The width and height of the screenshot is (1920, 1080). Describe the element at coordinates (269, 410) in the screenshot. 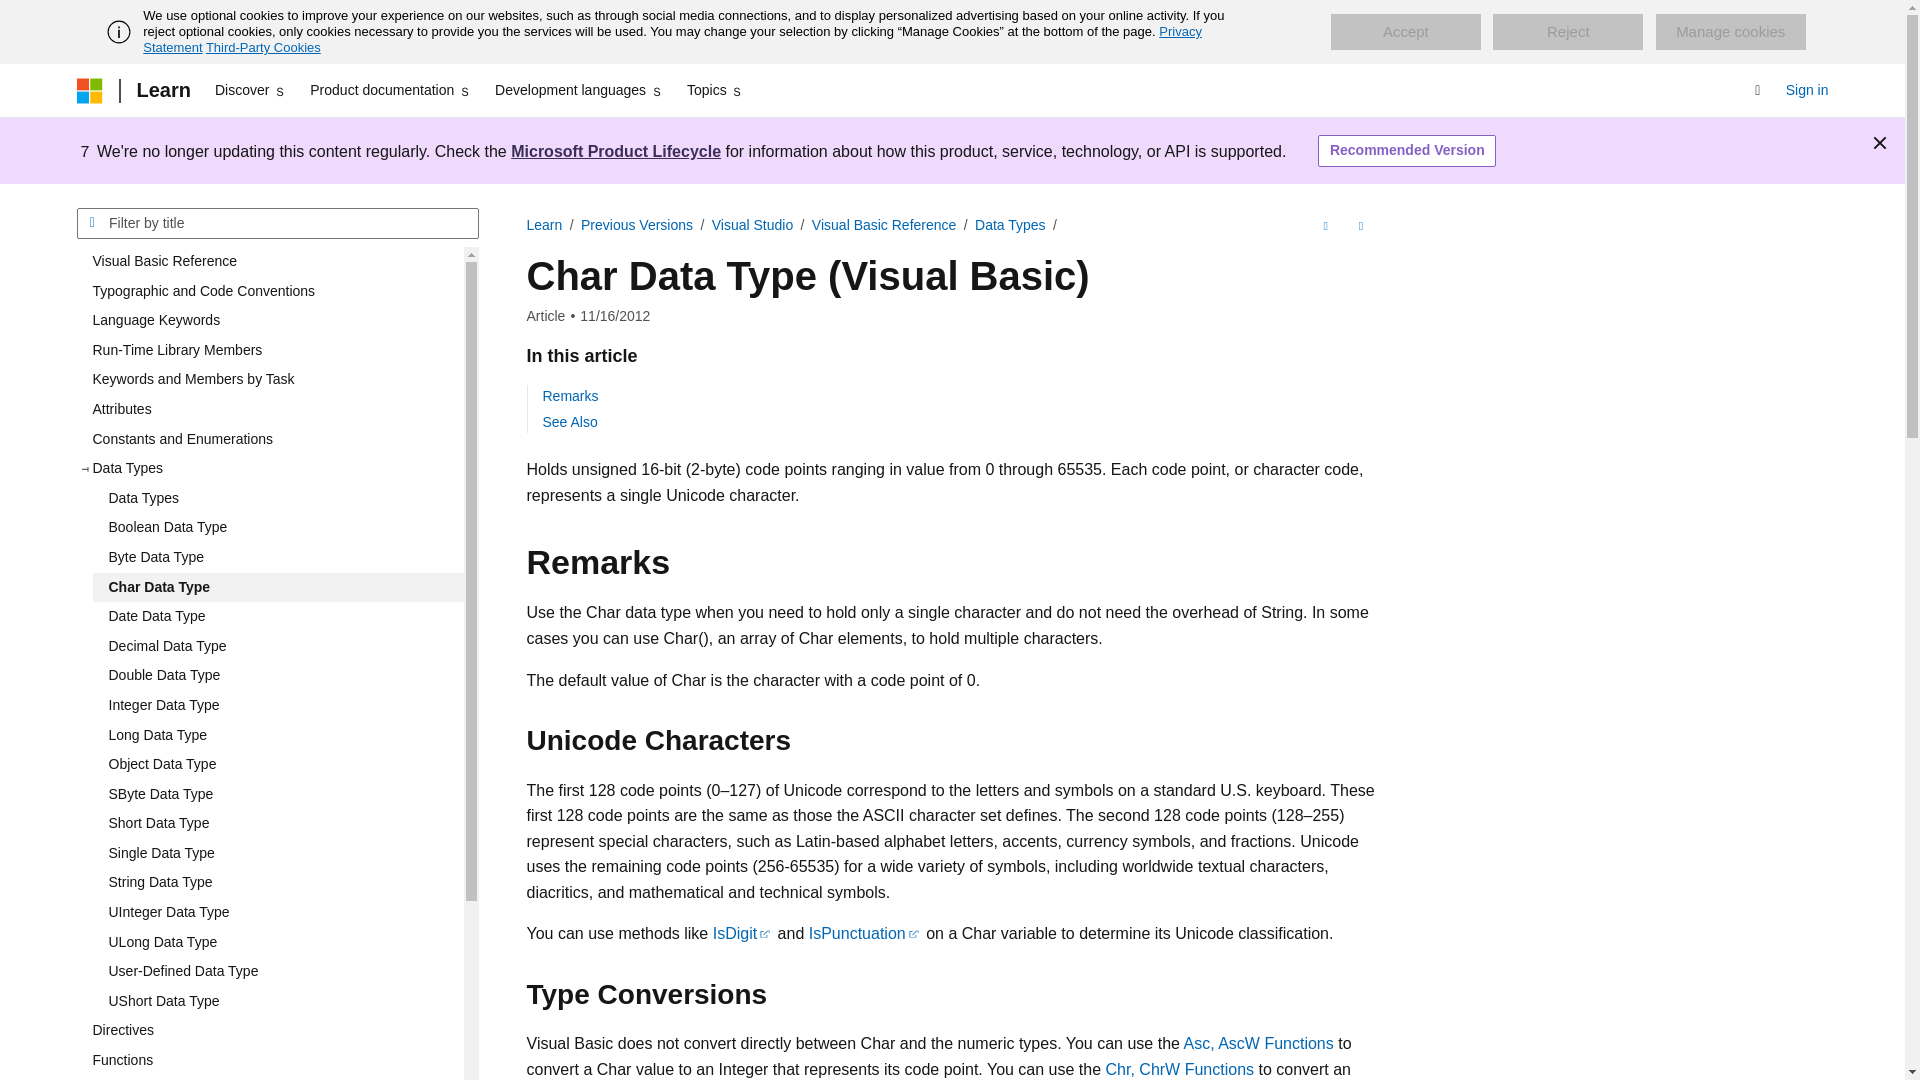

I see `Attributes` at that location.